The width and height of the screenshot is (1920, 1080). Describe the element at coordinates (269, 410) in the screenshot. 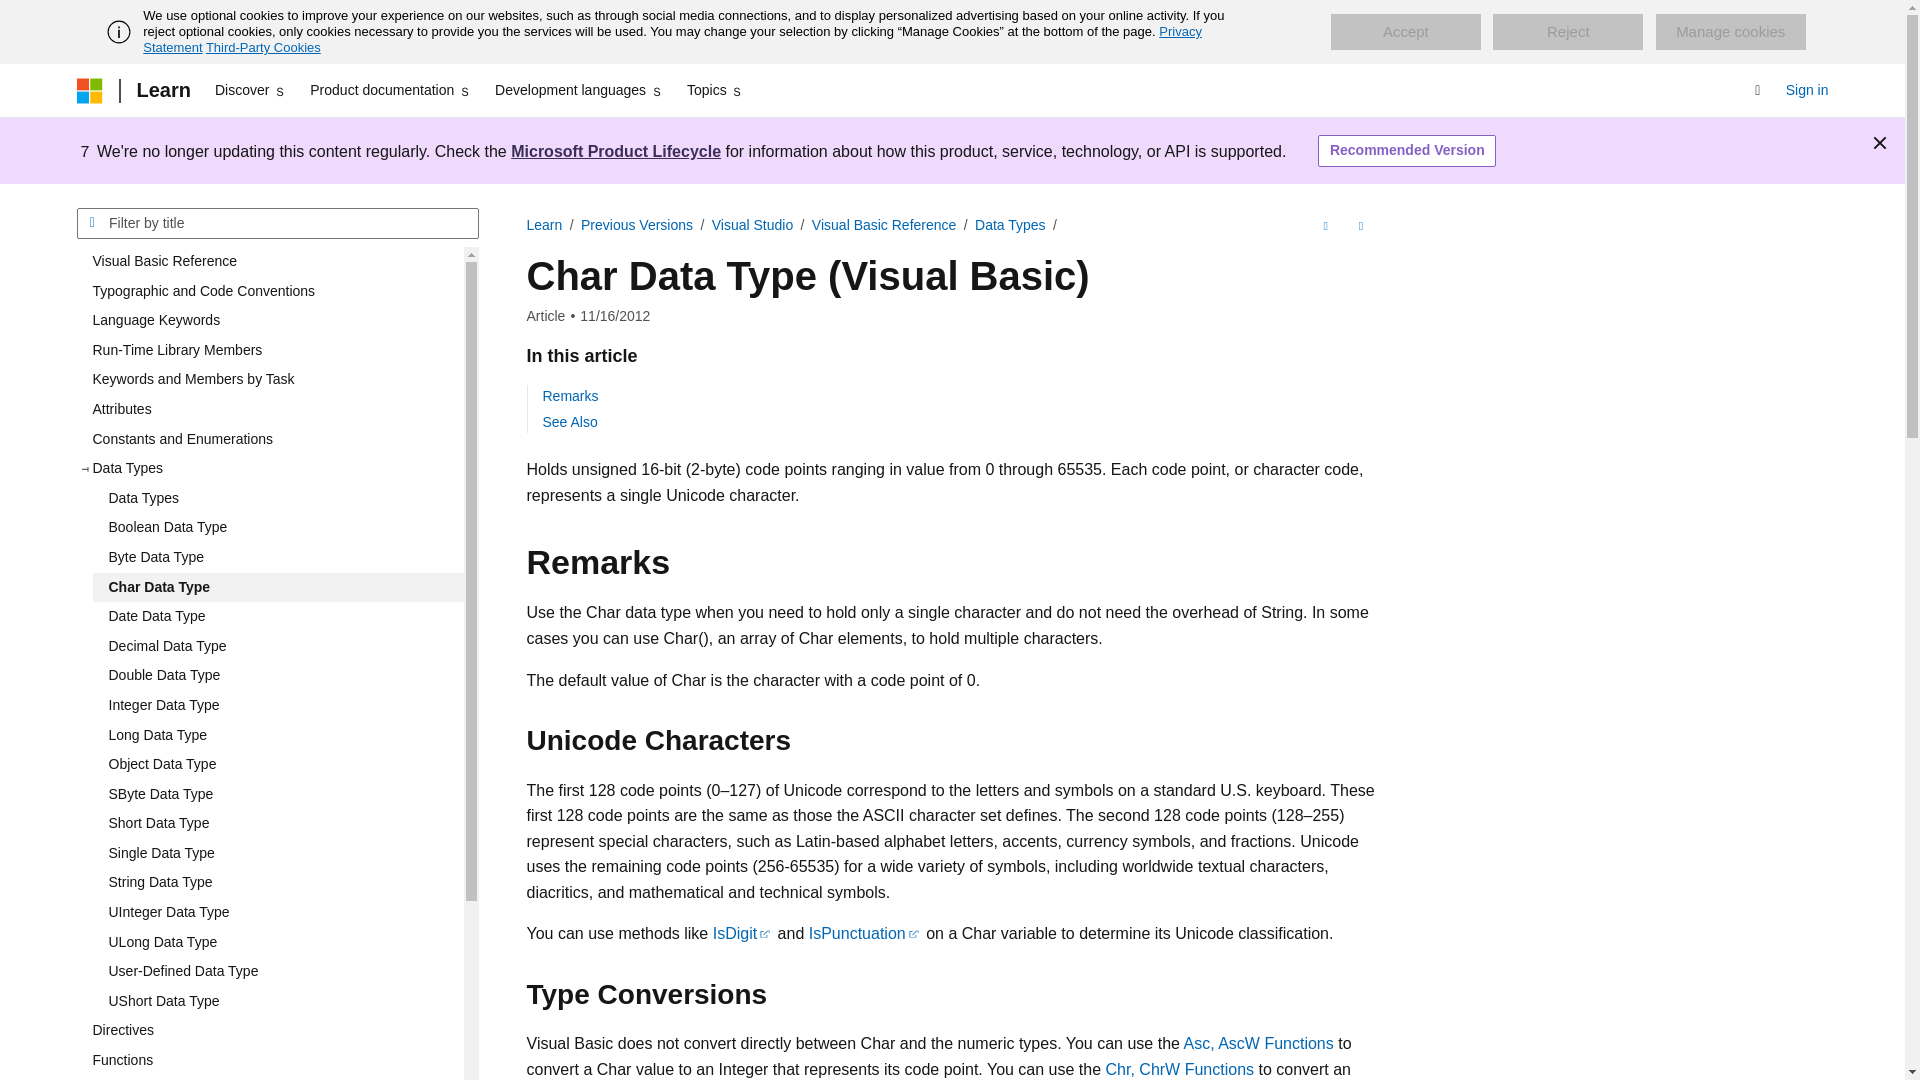

I see `Attributes` at that location.